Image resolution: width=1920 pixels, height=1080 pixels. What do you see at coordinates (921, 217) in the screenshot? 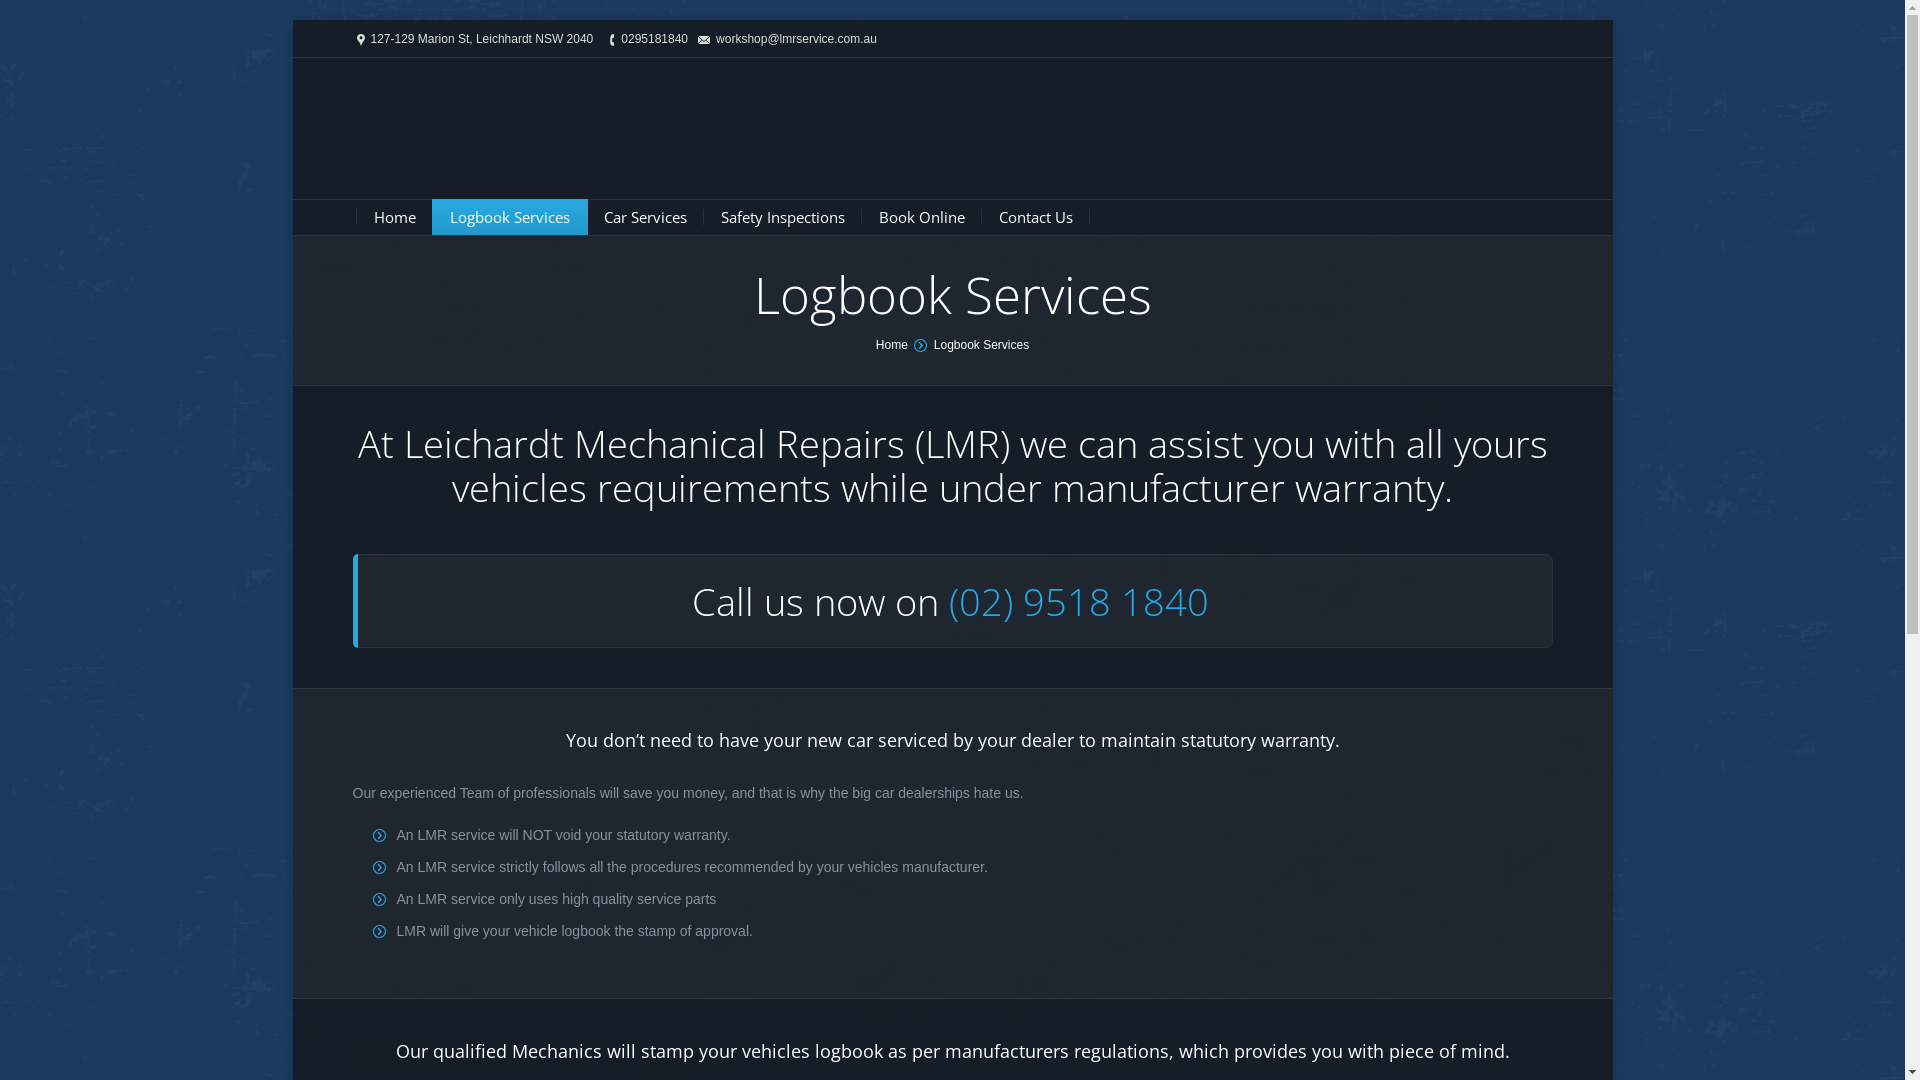
I see `Book Online` at bounding box center [921, 217].